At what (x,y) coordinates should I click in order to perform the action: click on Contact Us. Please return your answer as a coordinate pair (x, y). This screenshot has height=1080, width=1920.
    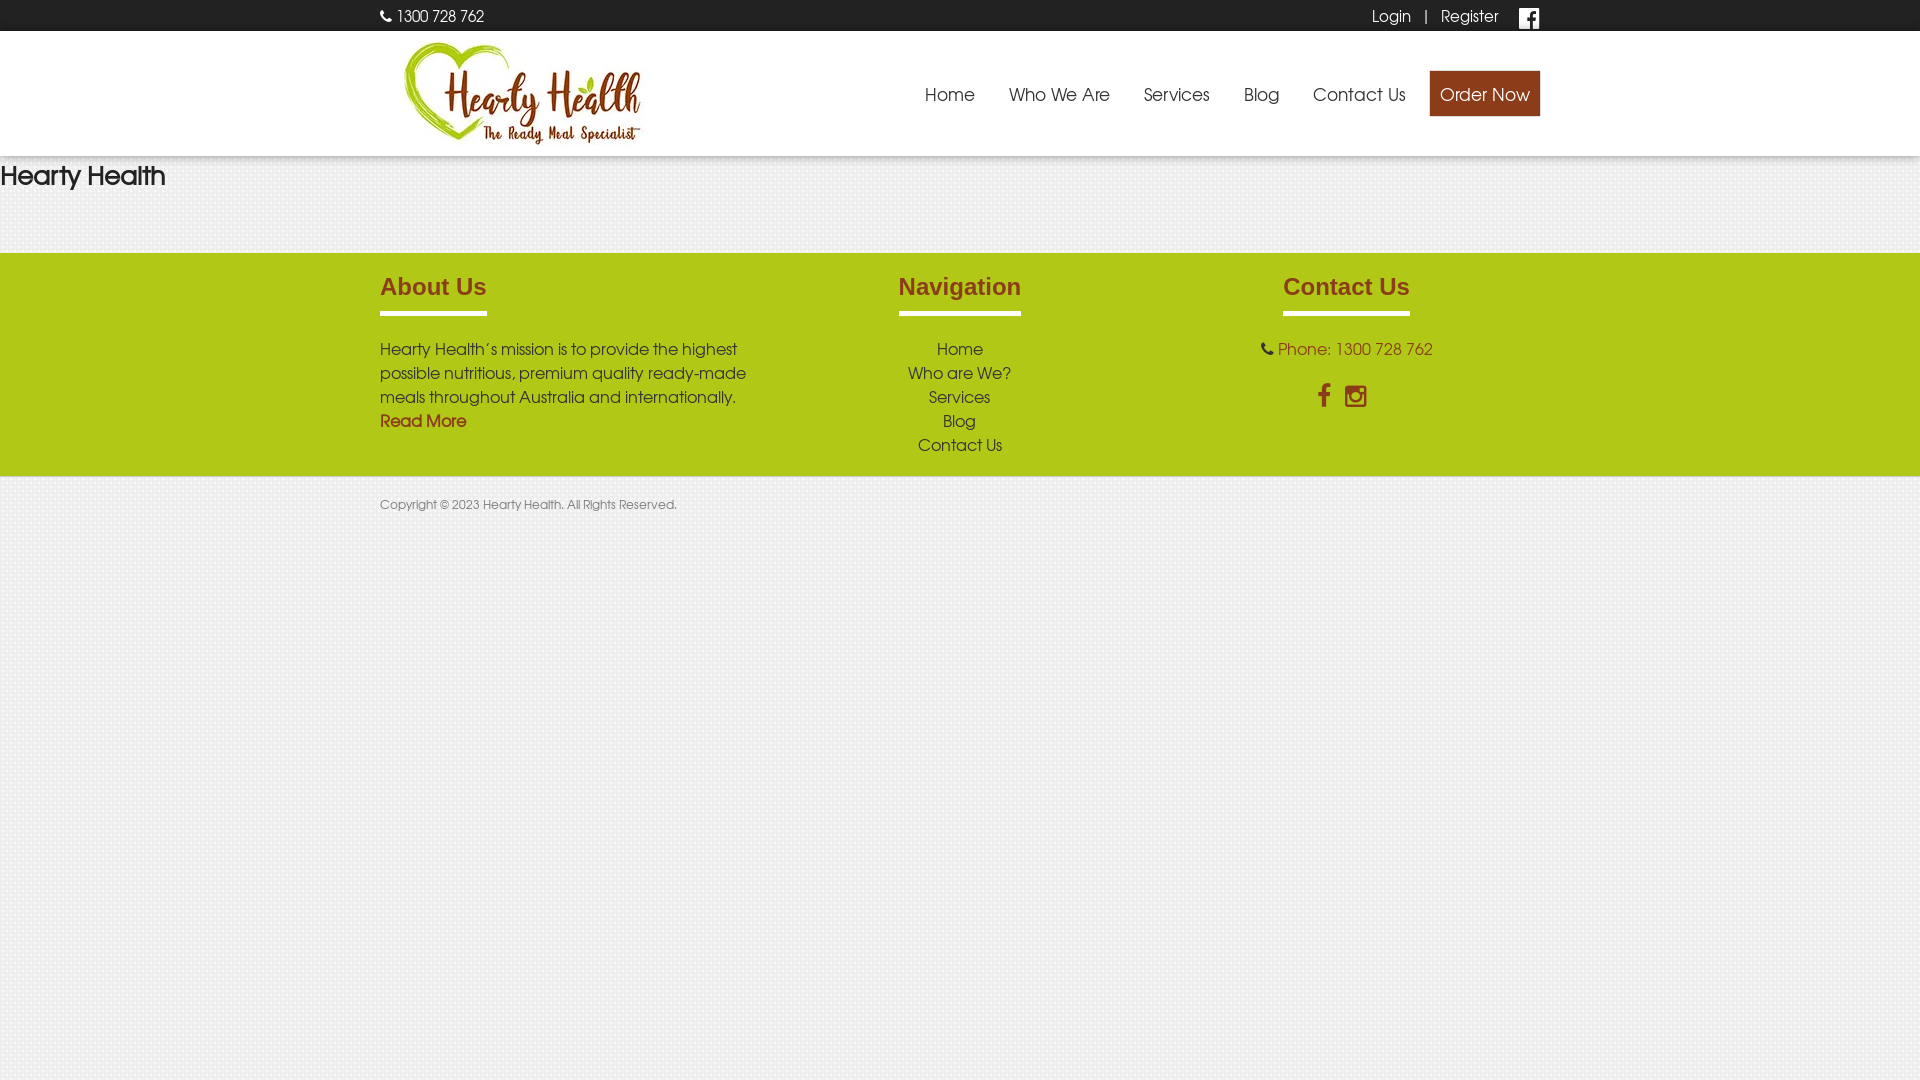
    Looking at the image, I should click on (960, 444).